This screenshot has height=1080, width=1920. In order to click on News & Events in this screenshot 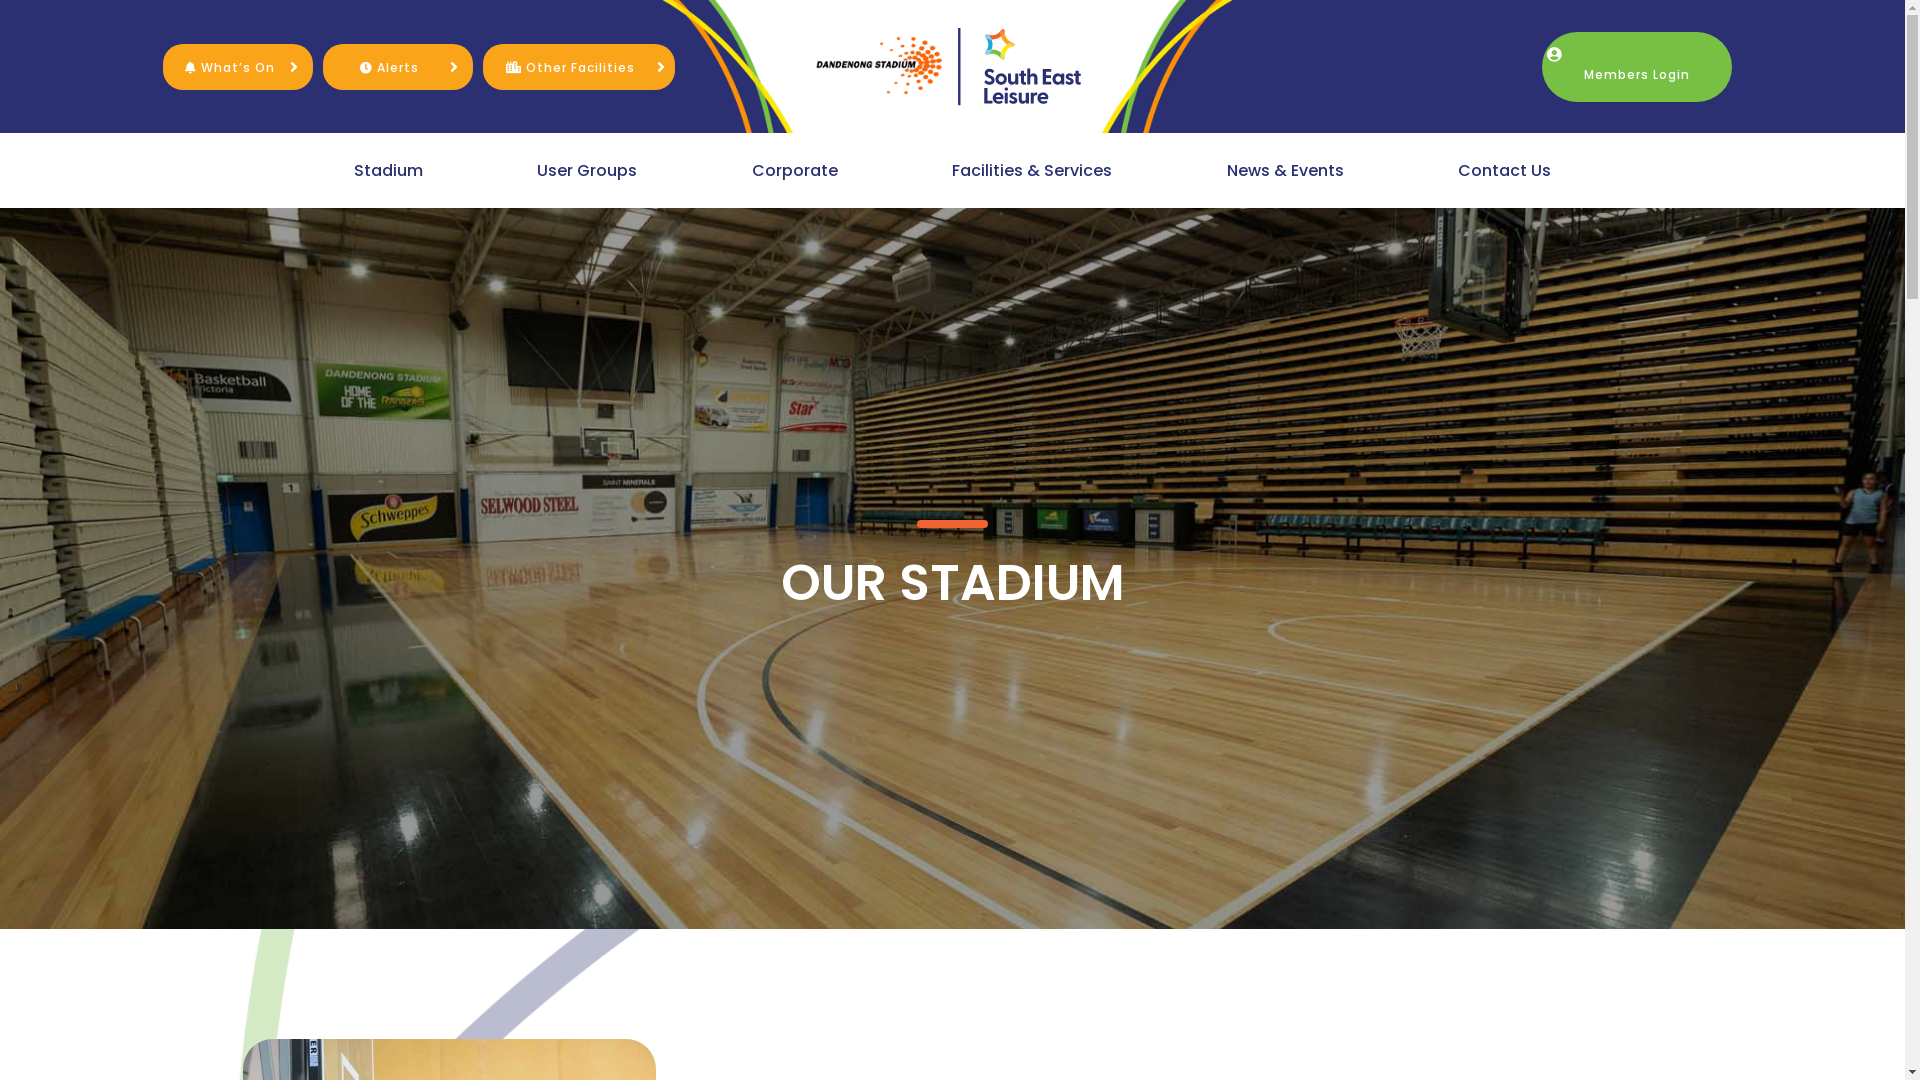, I will do `click(1286, 170)`.